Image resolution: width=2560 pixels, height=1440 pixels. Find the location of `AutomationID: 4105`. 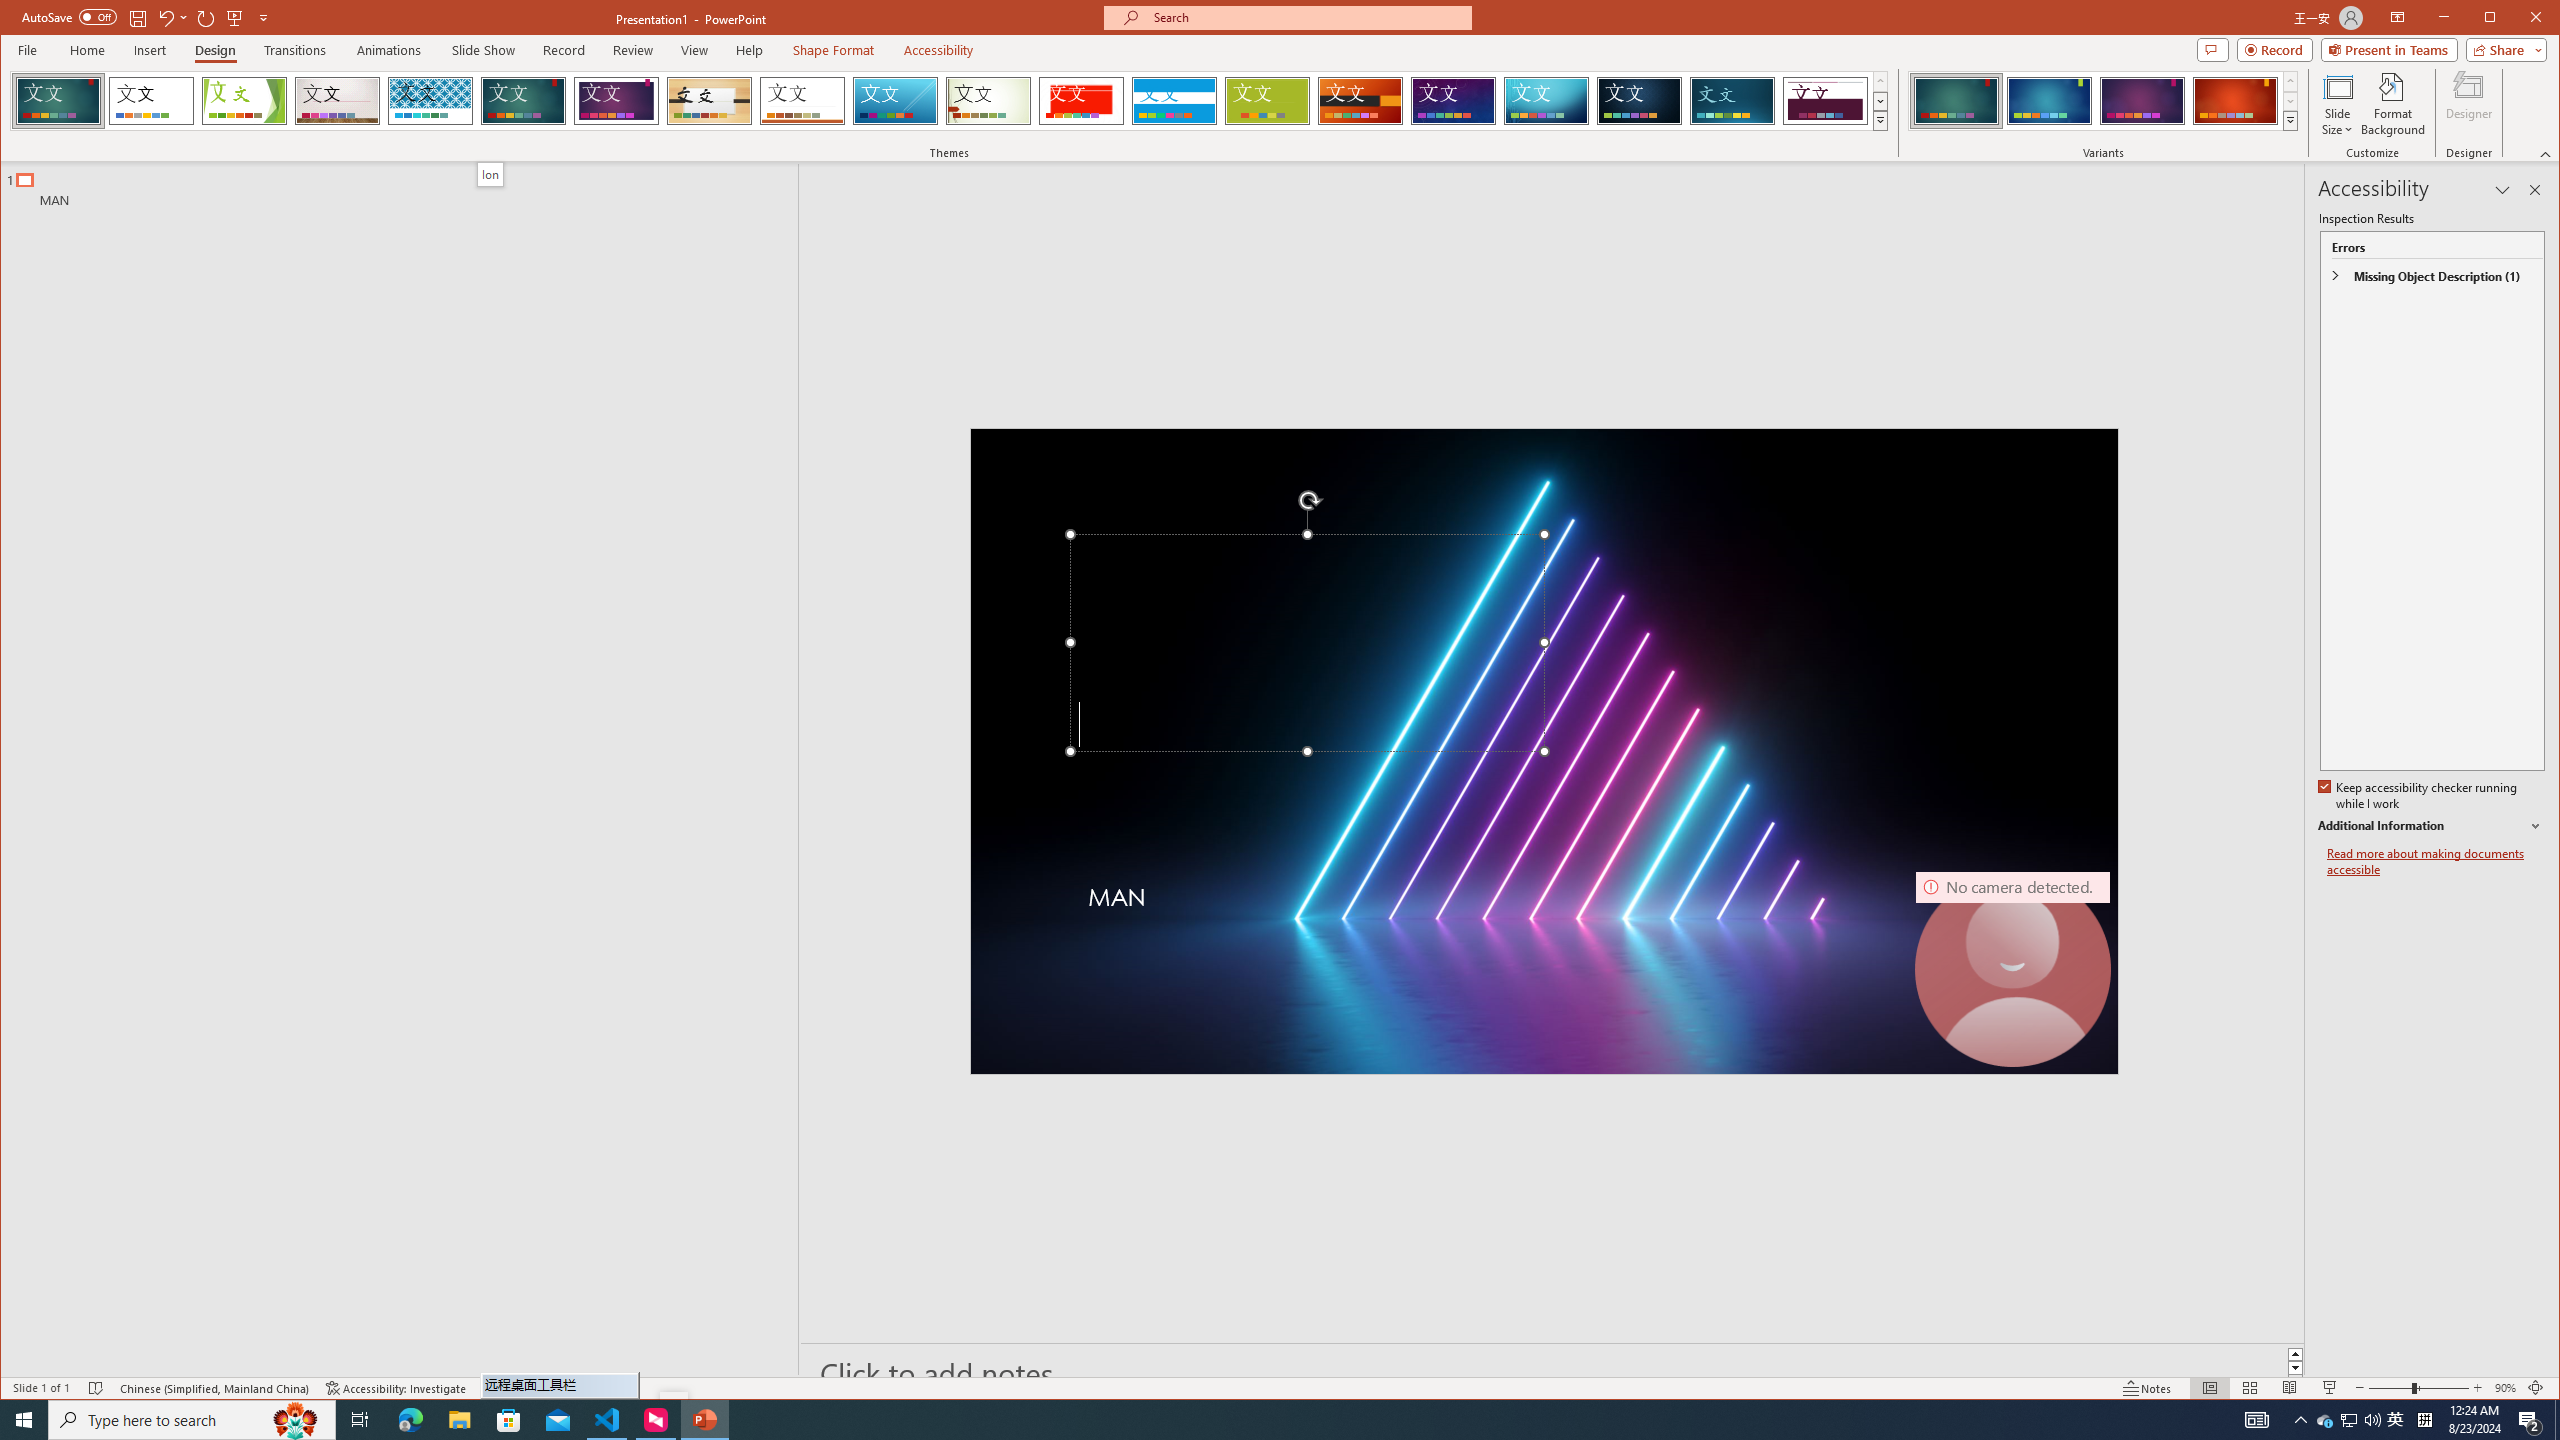

AutomationID: 4105 is located at coordinates (2256, 1420).